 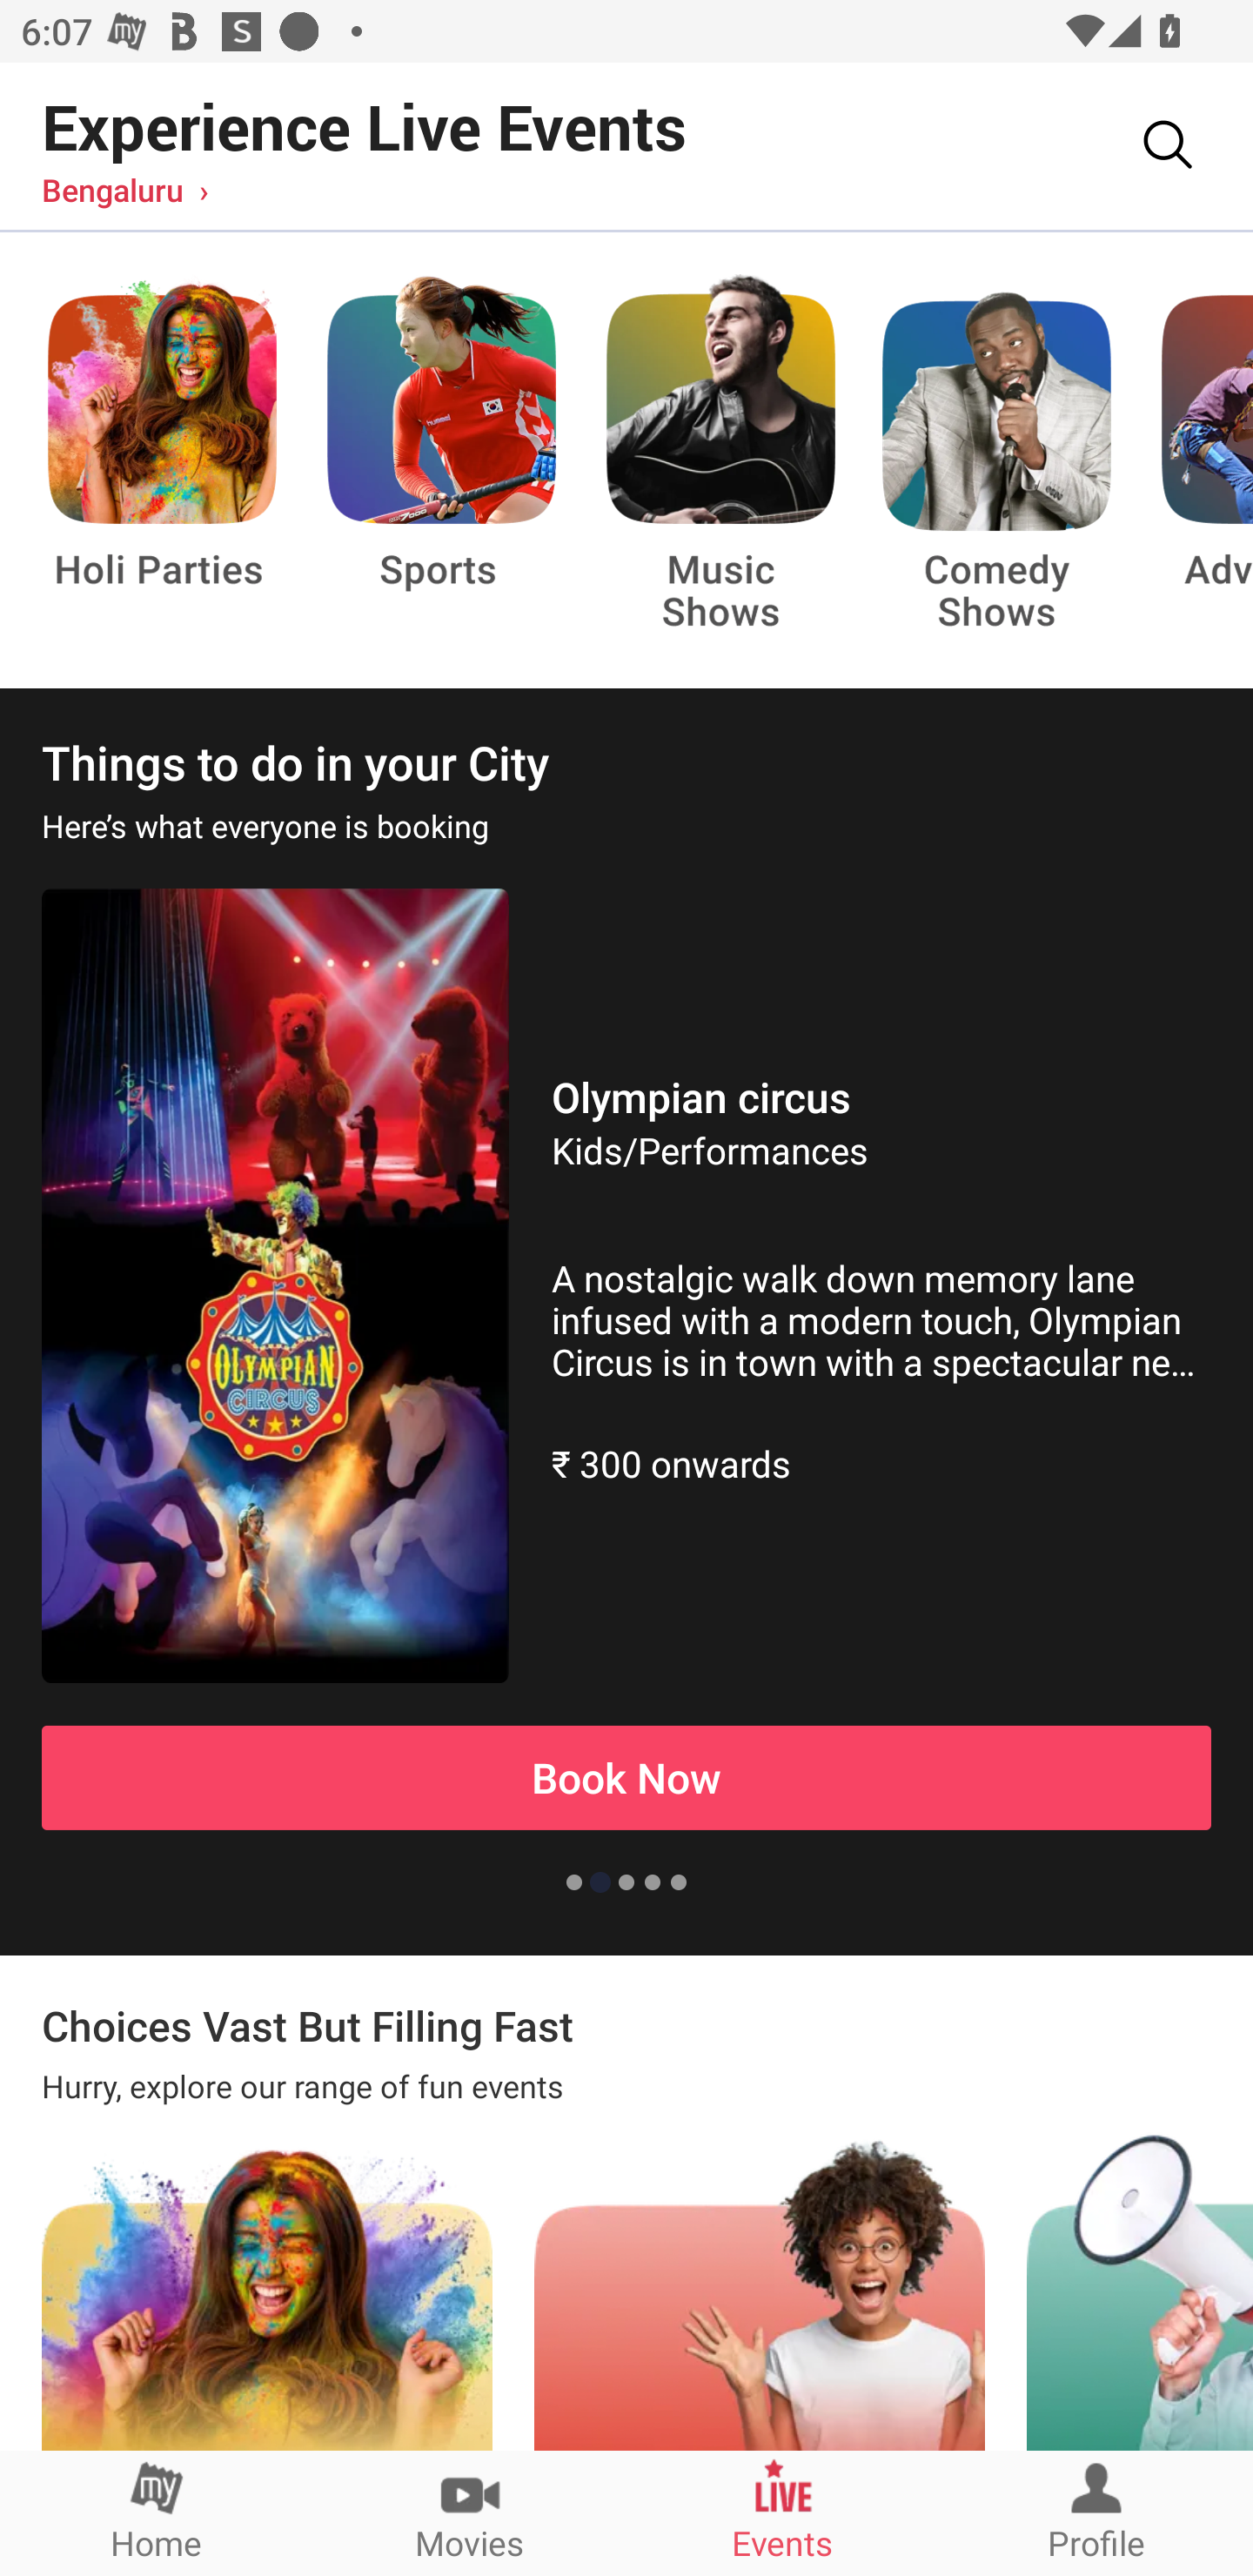 What do you see at coordinates (626, 1777) in the screenshot?
I see `Book Now` at bounding box center [626, 1777].